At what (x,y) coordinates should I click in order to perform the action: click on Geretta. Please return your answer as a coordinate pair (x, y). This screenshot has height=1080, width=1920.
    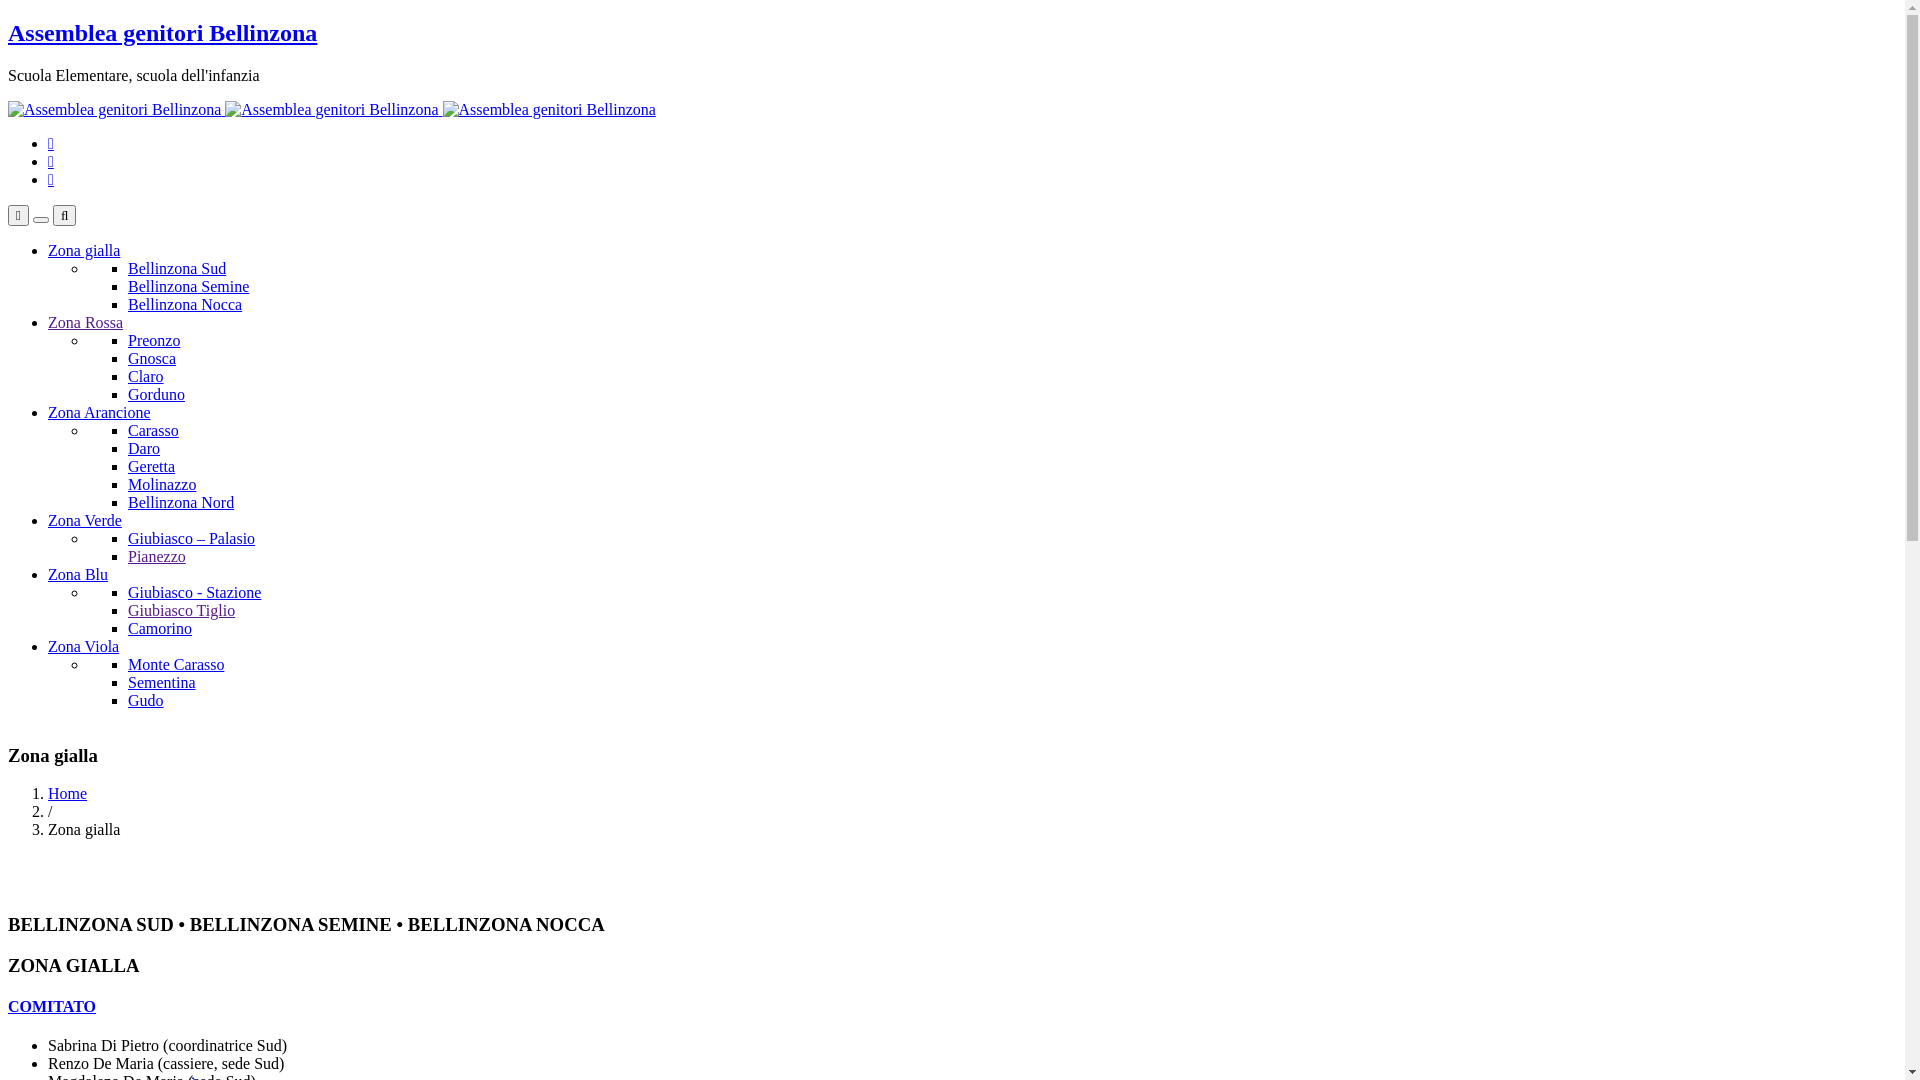
    Looking at the image, I should click on (152, 466).